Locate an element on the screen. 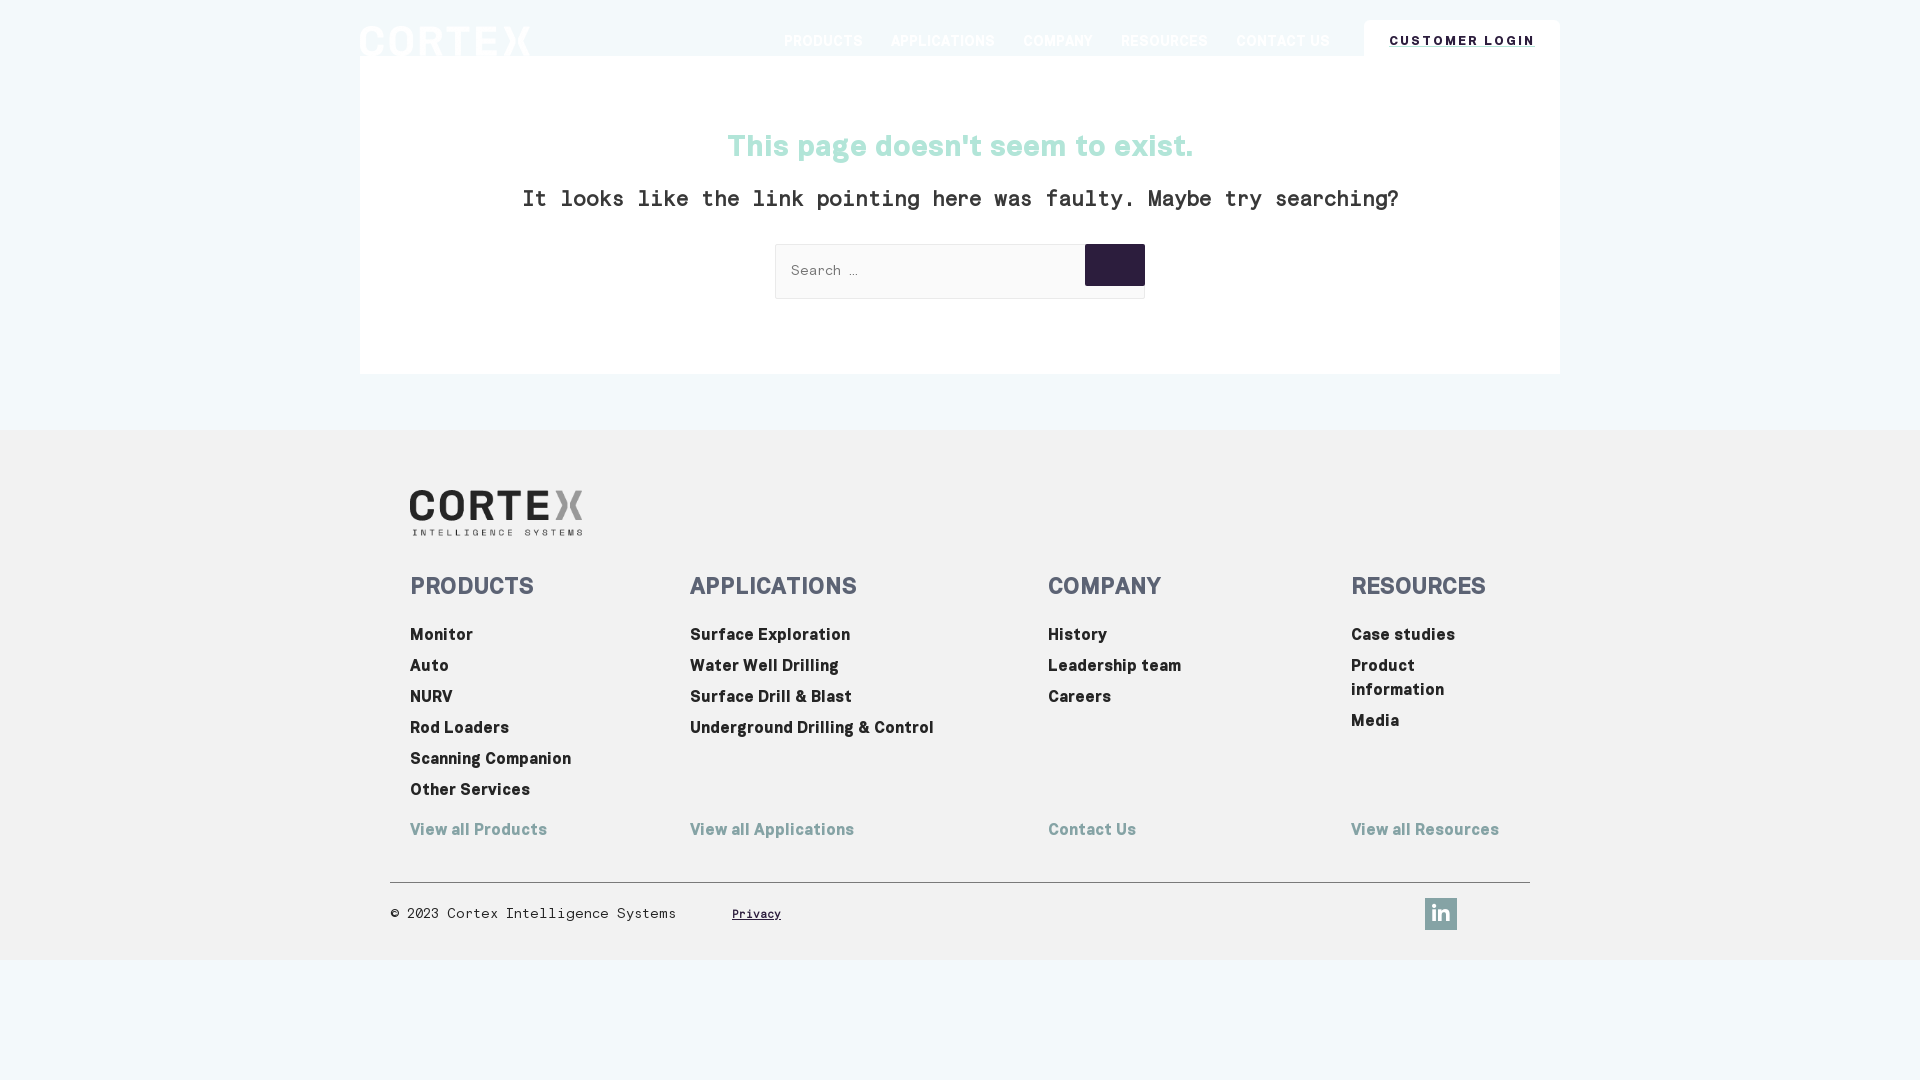 This screenshot has width=1920, height=1080. Water Well Drilling is located at coordinates (859, 666).